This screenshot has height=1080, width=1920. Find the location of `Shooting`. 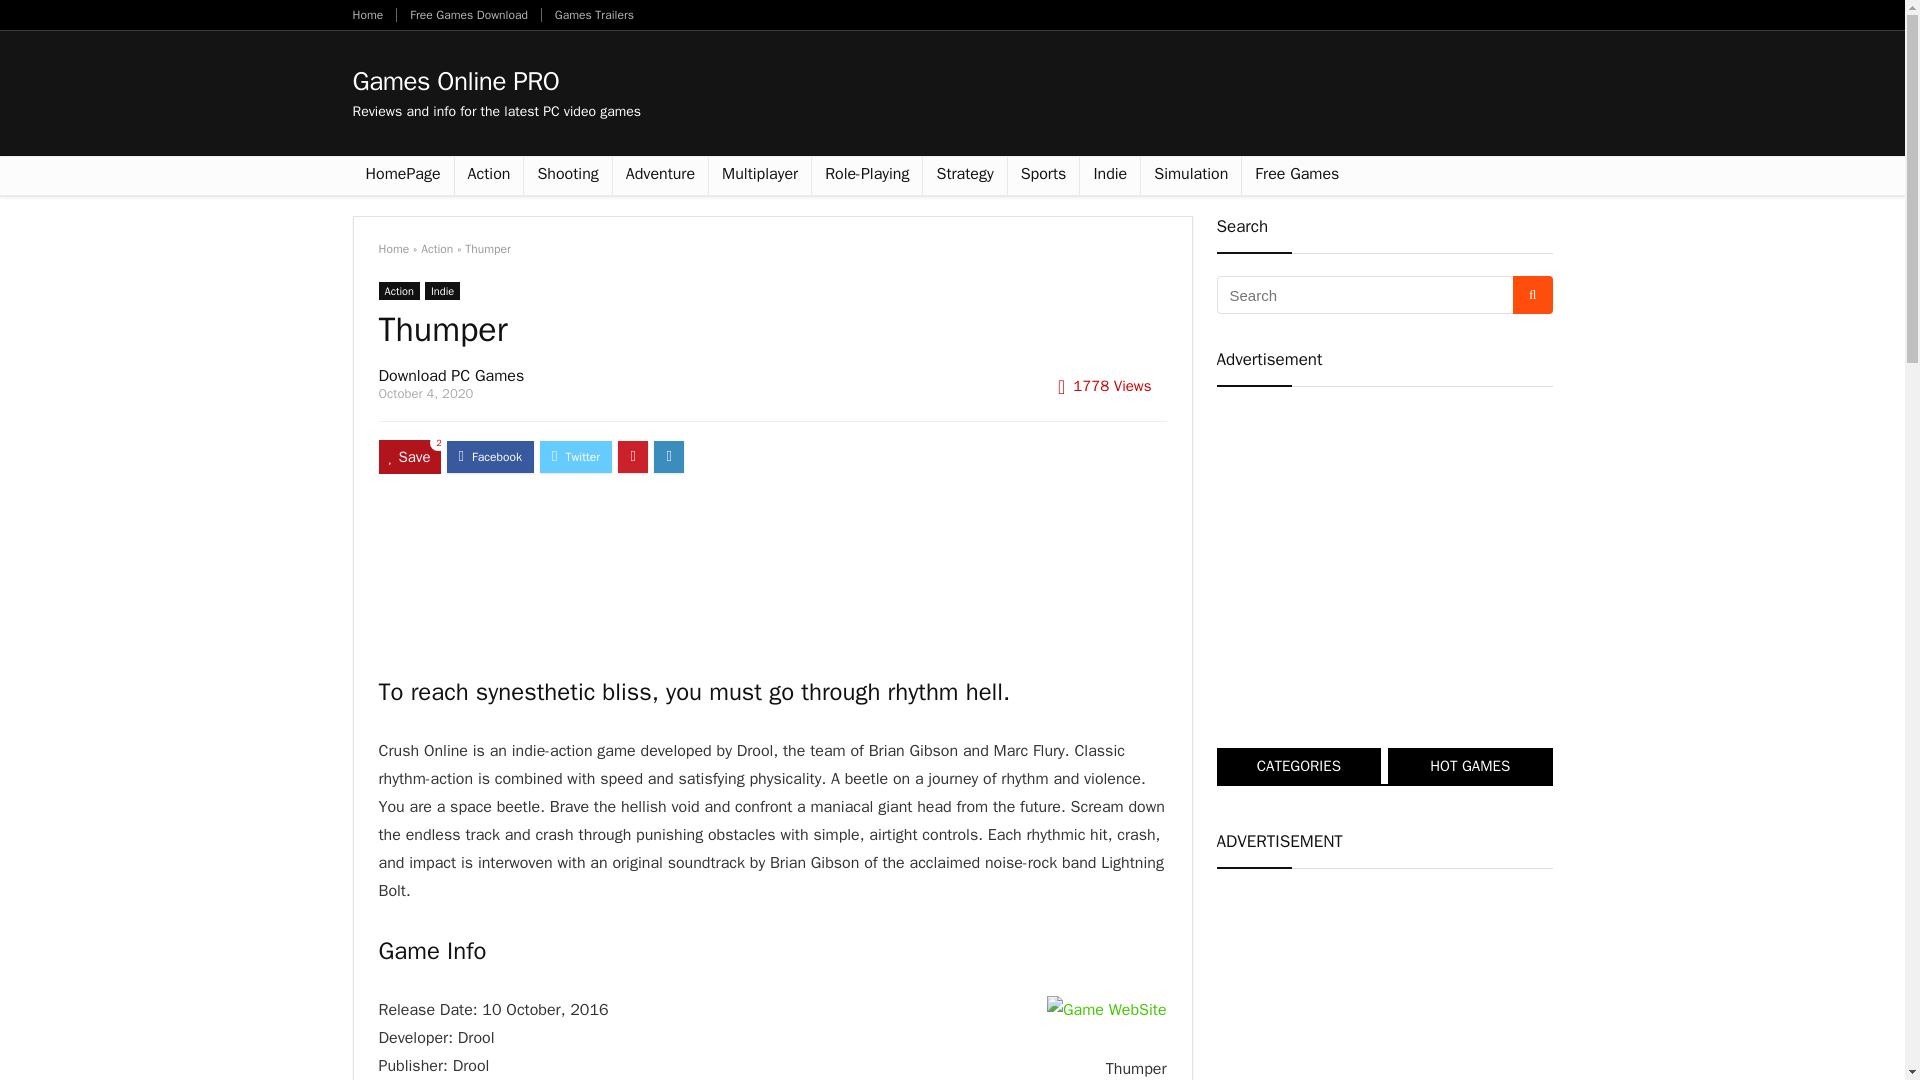

Shooting is located at coordinates (567, 176).